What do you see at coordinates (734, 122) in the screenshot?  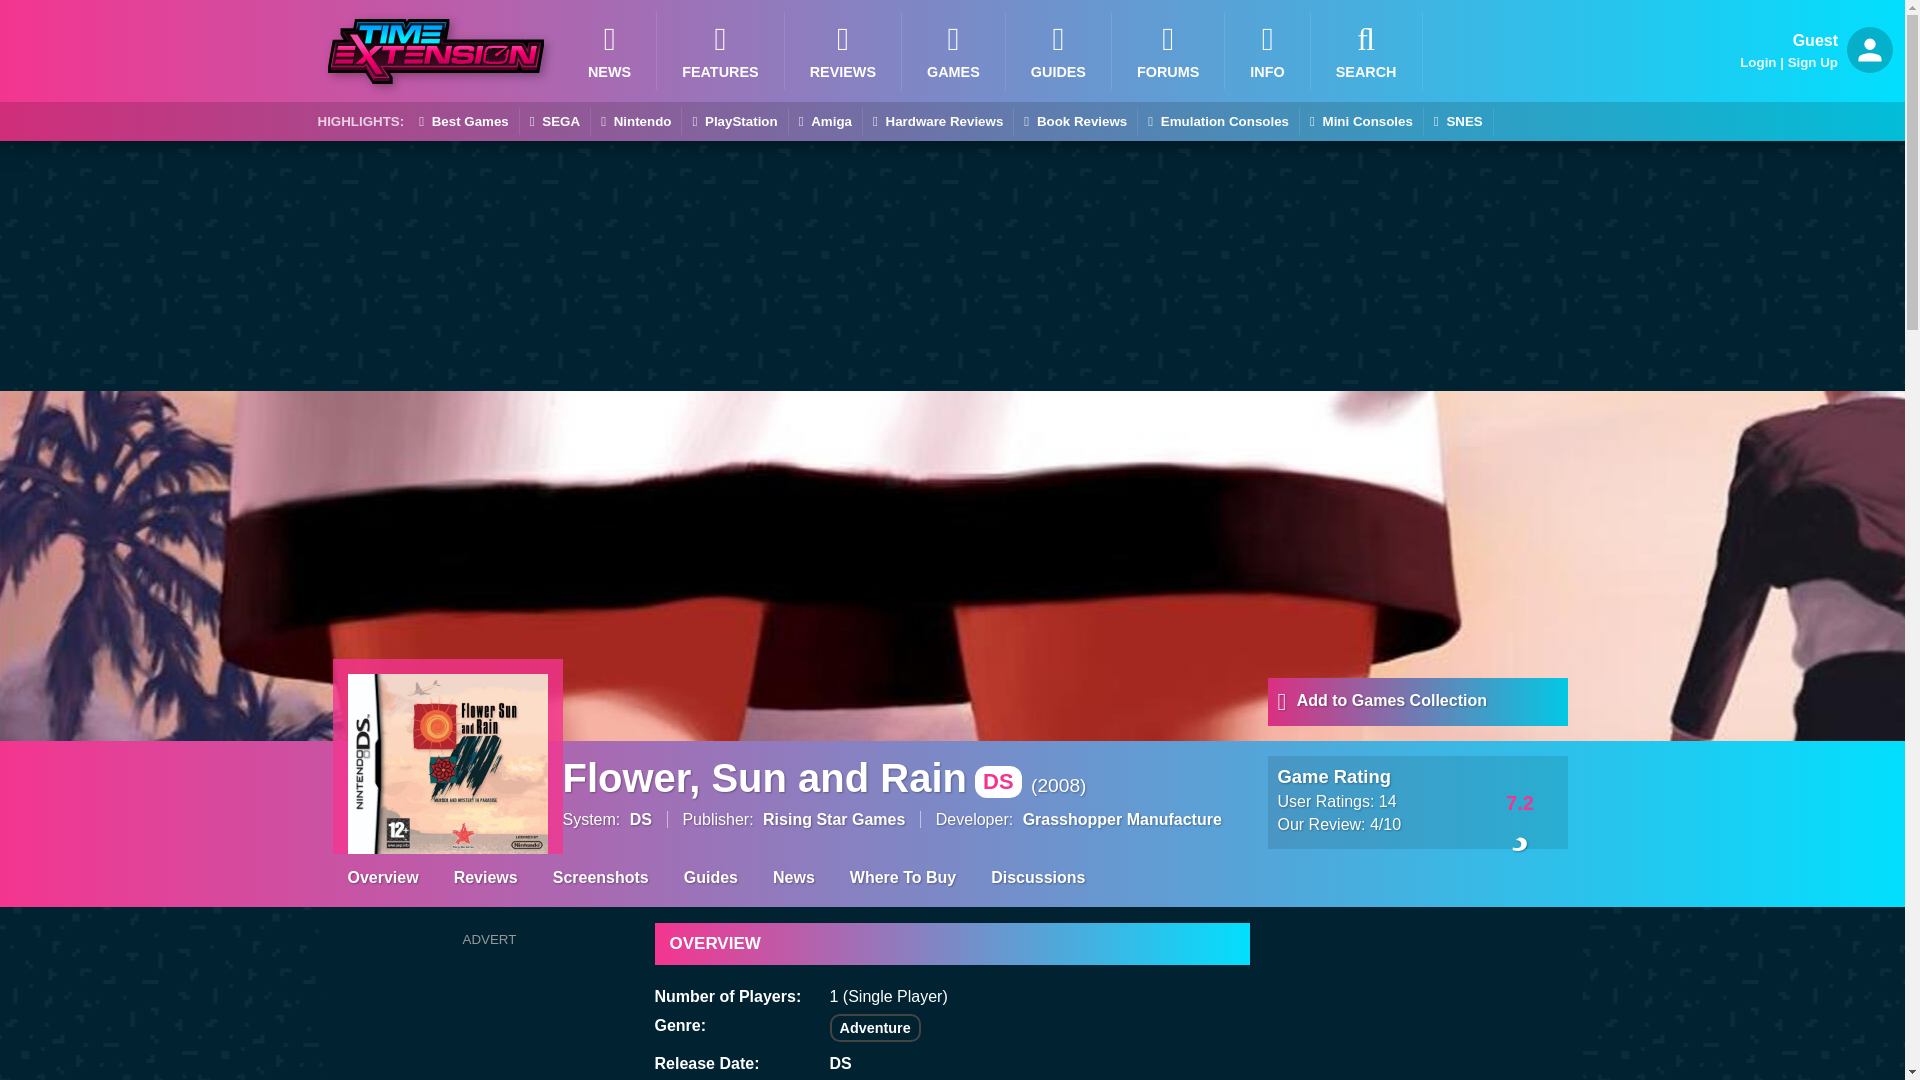 I see `PlayStation` at bounding box center [734, 122].